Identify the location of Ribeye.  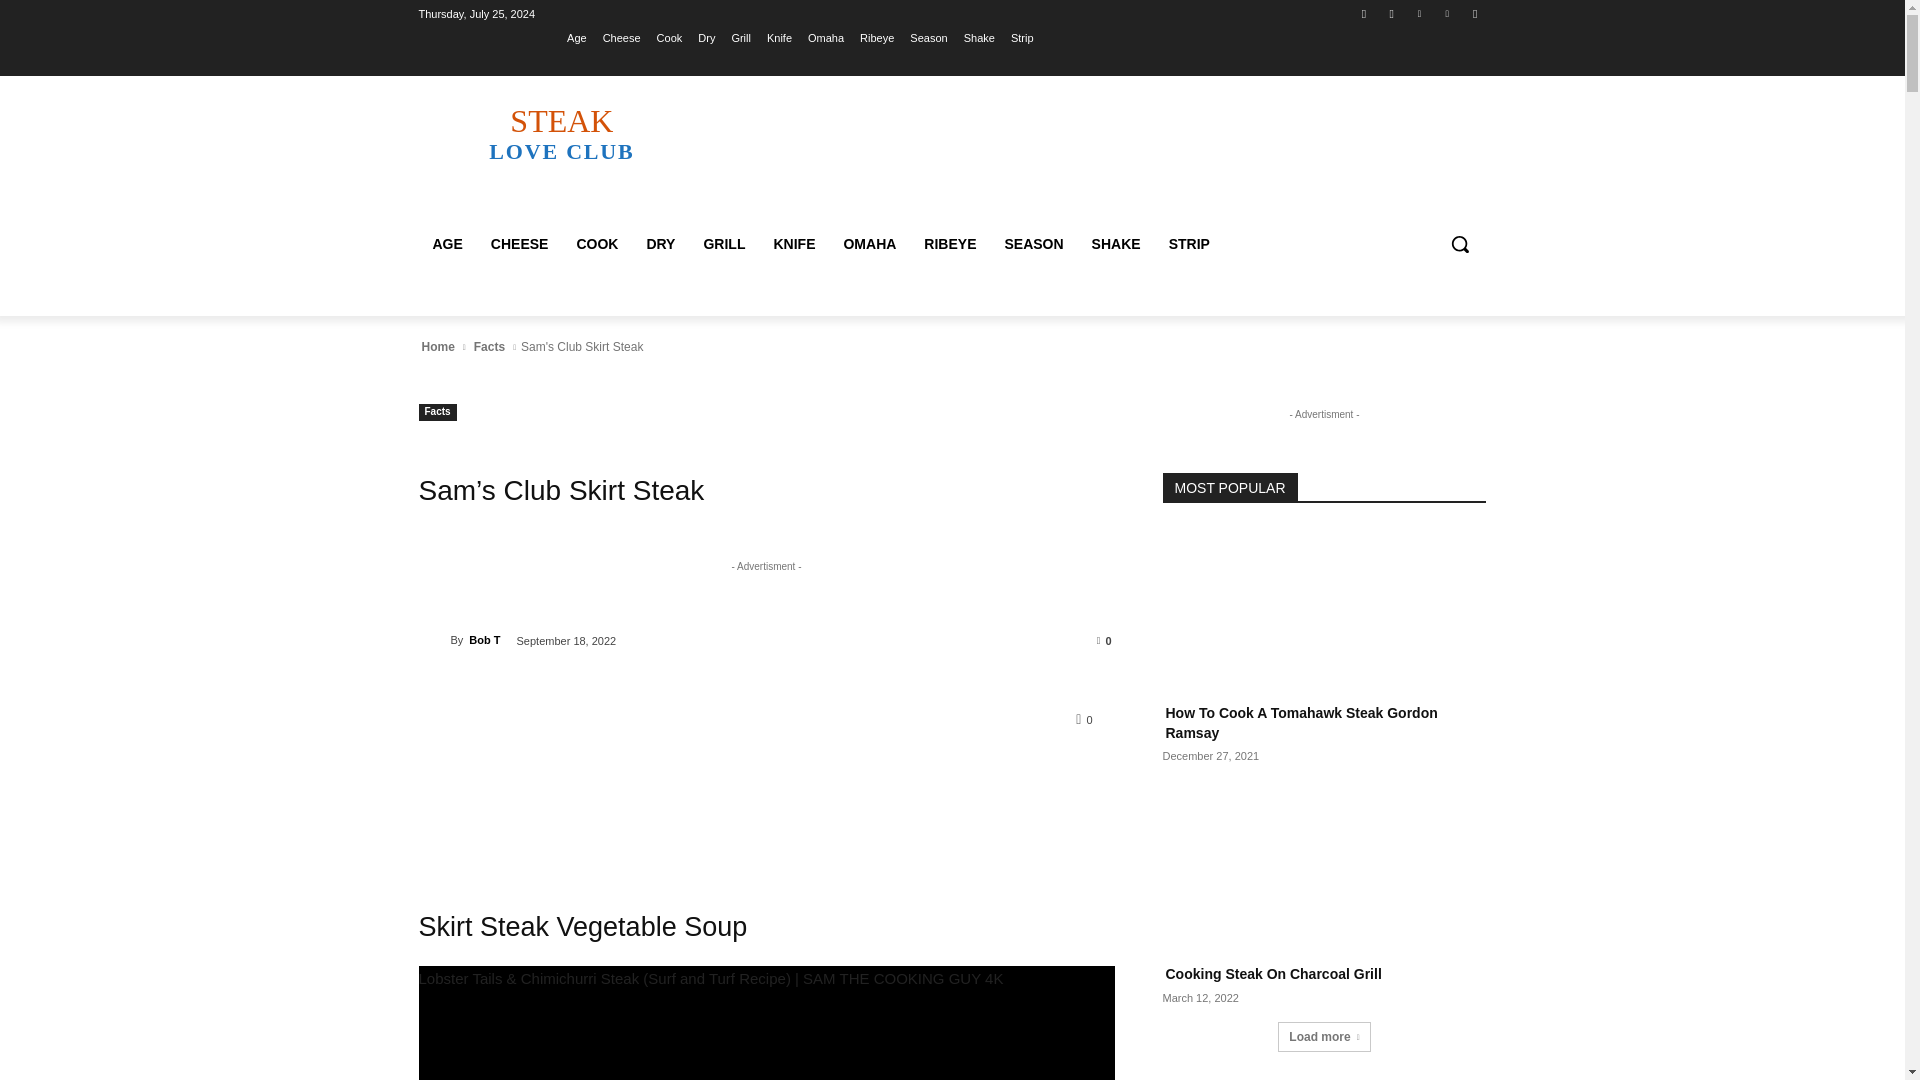
(1418, 13).